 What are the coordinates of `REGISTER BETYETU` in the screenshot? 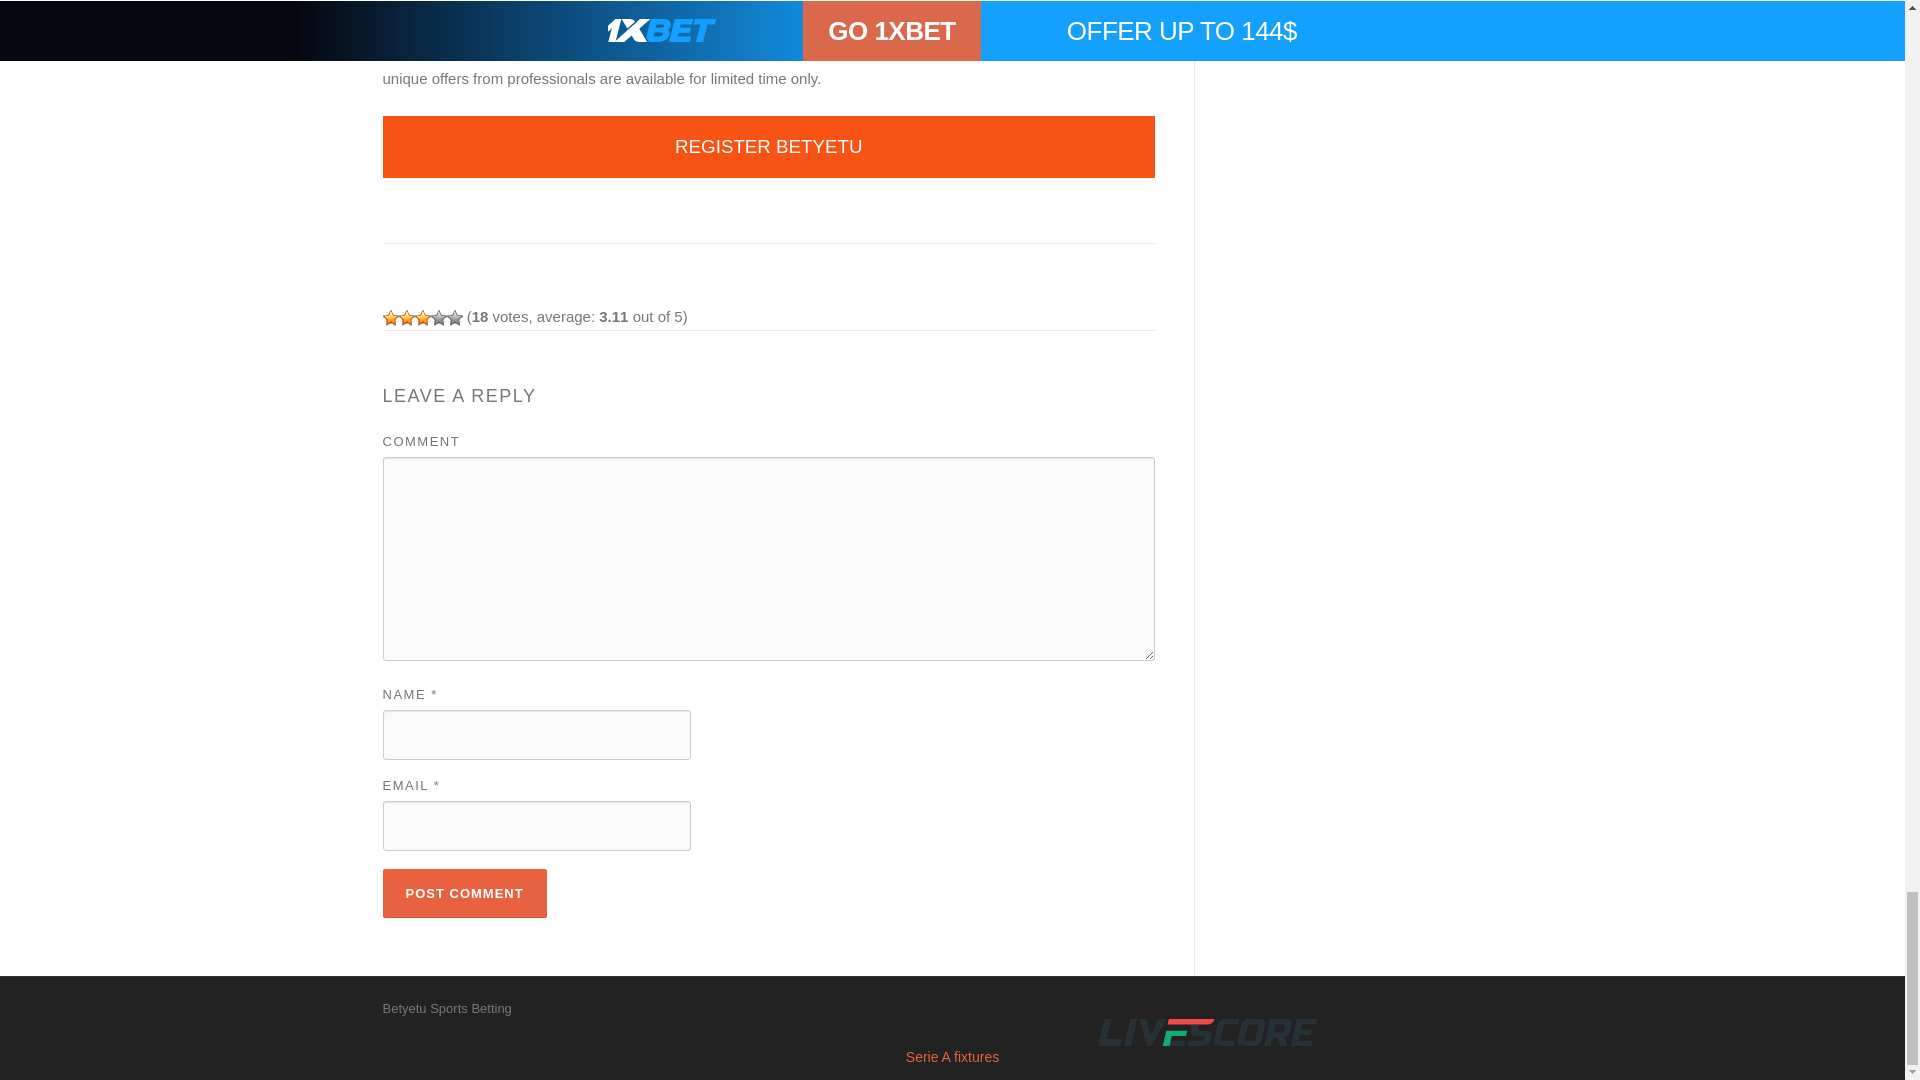 It's located at (768, 146).